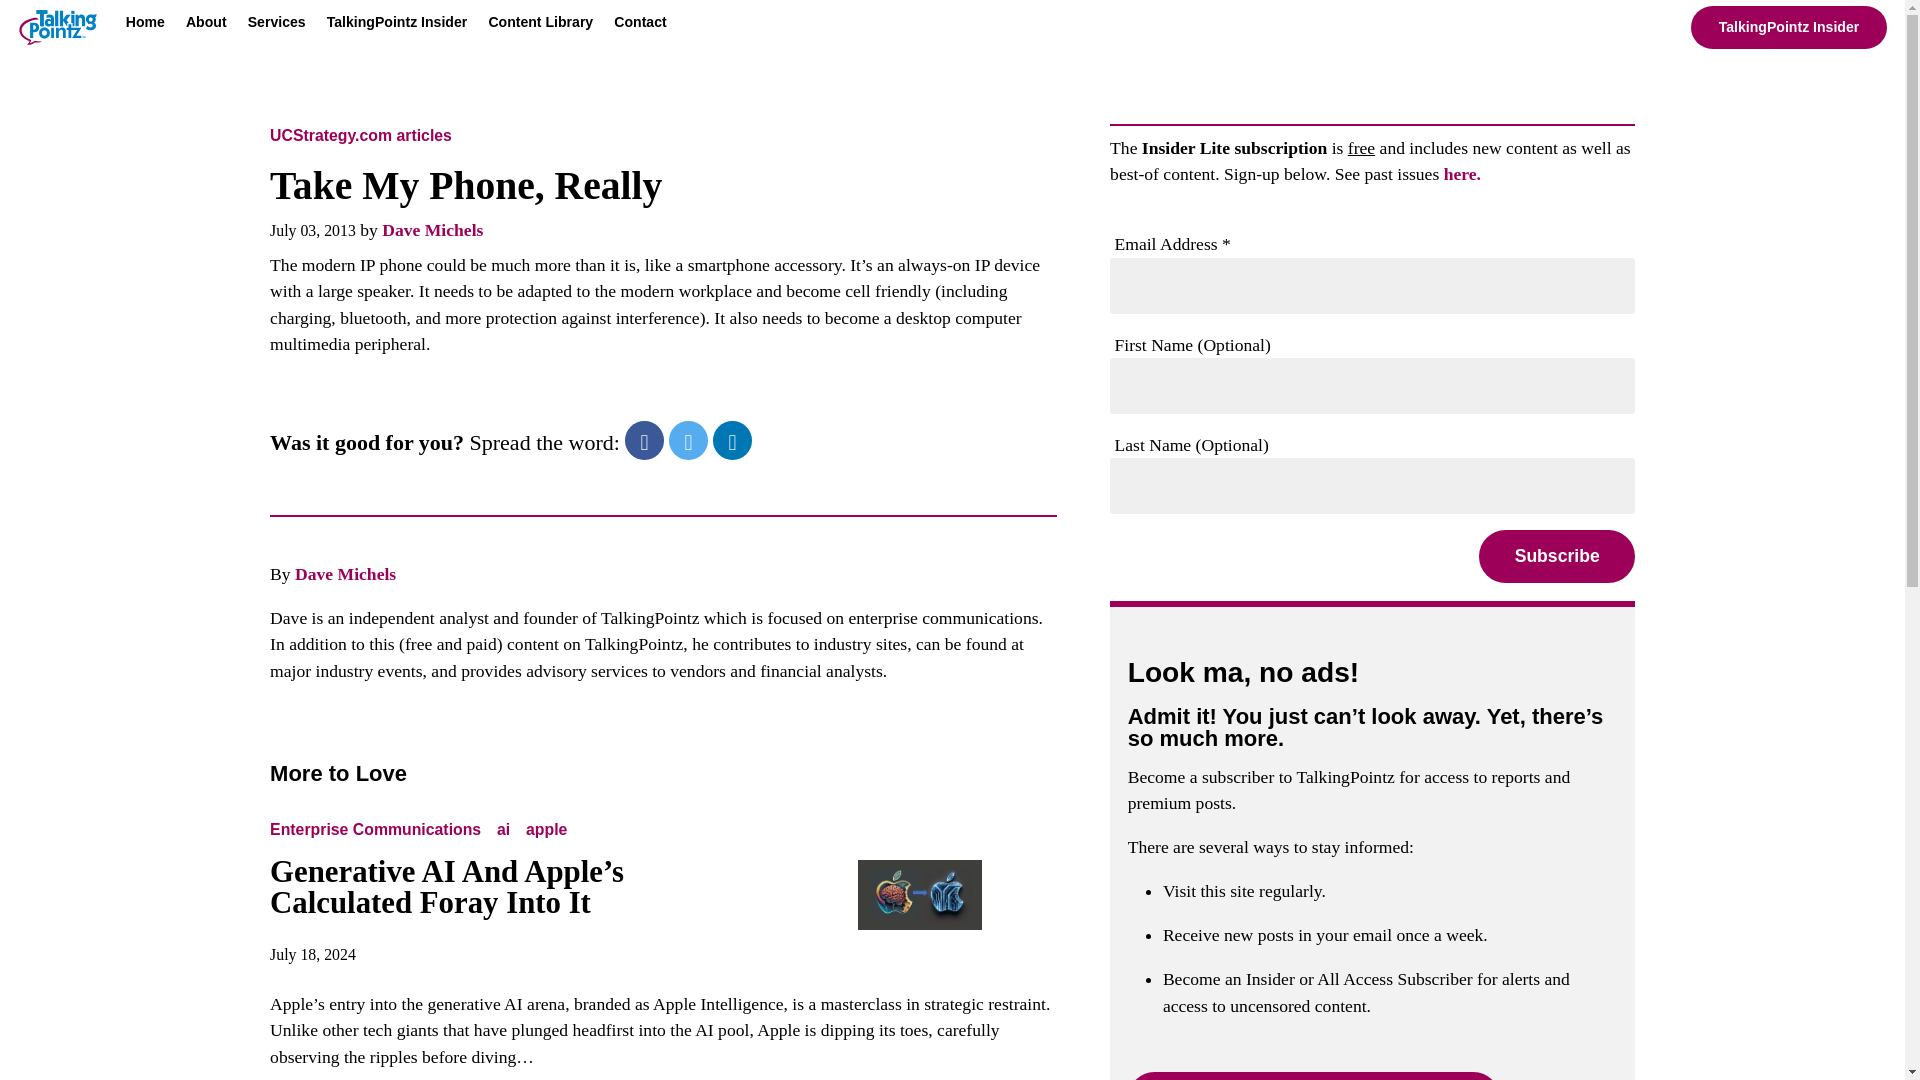 This screenshot has width=1920, height=1080. Describe the element at coordinates (504, 829) in the screenshot. I see `ai` at that location.